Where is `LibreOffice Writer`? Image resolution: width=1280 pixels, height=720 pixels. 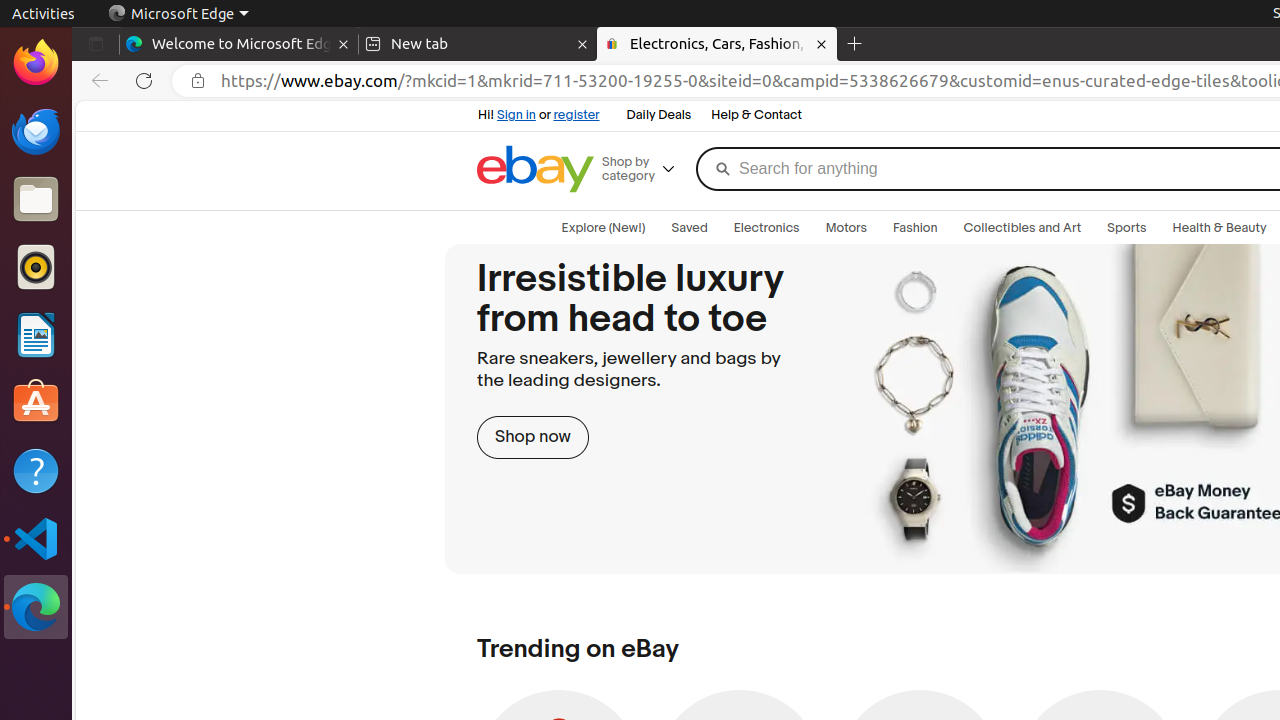 LibreOffice Writer is located at coordinates (36, 334).